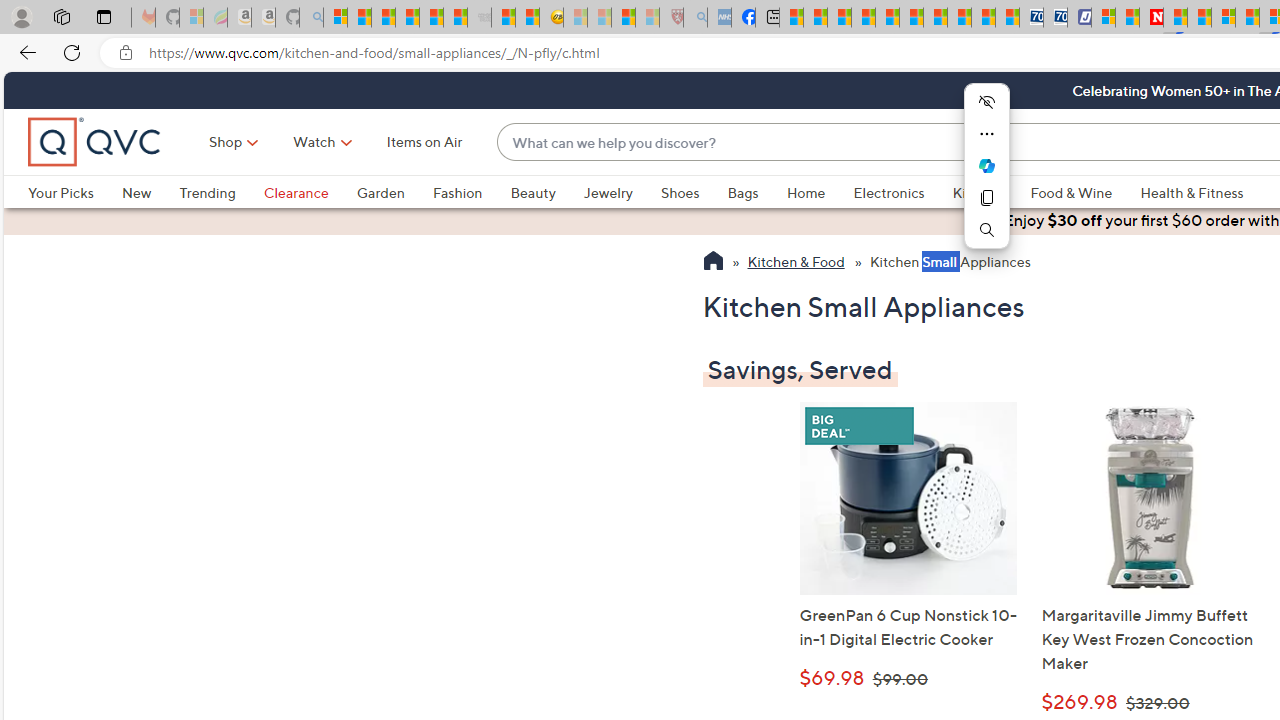 Image resolution: width=1280 pixels, height=720 pixels. What do you see at coordinates (1152, 18) in the screenshot?
I see `Latest Politics News & Archive | Newsweek.com` at bounding box center [1152, 18].